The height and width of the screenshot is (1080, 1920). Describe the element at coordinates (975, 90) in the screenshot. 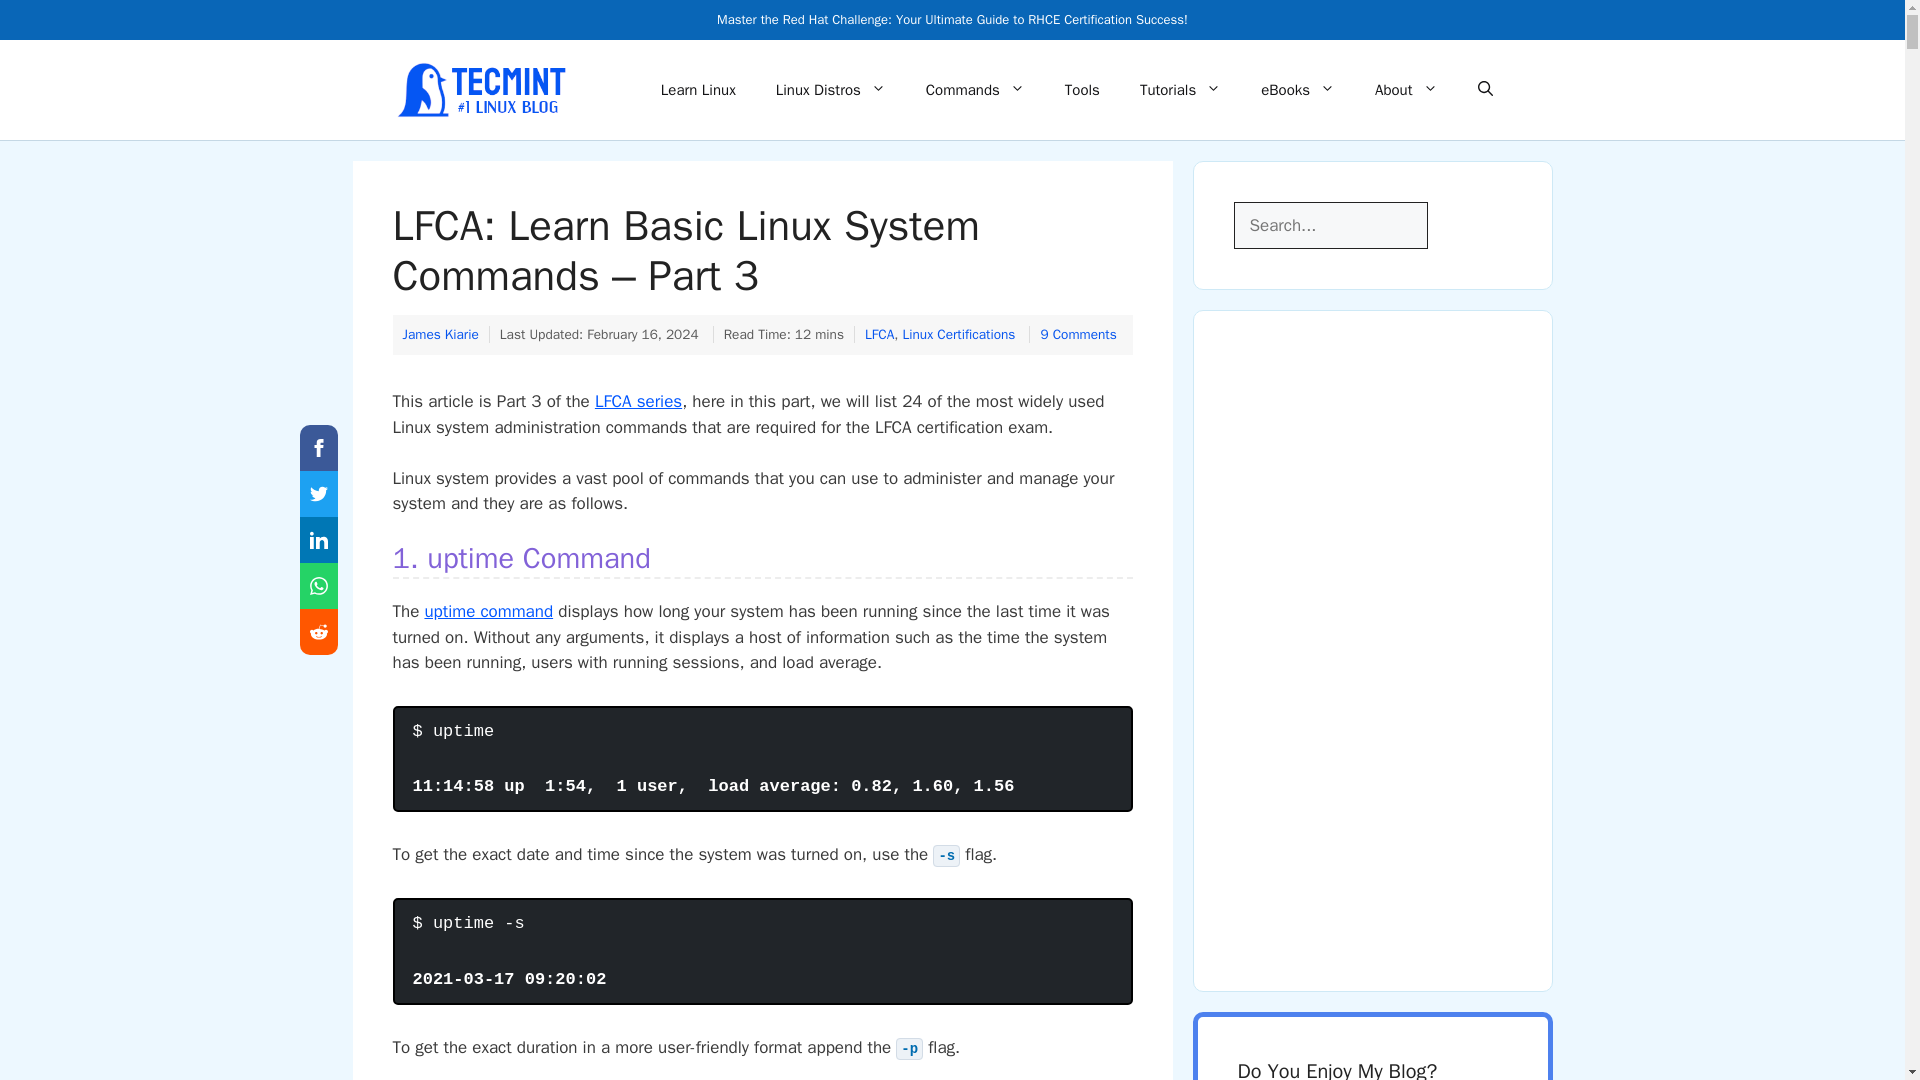

I see `Commands` at that location.